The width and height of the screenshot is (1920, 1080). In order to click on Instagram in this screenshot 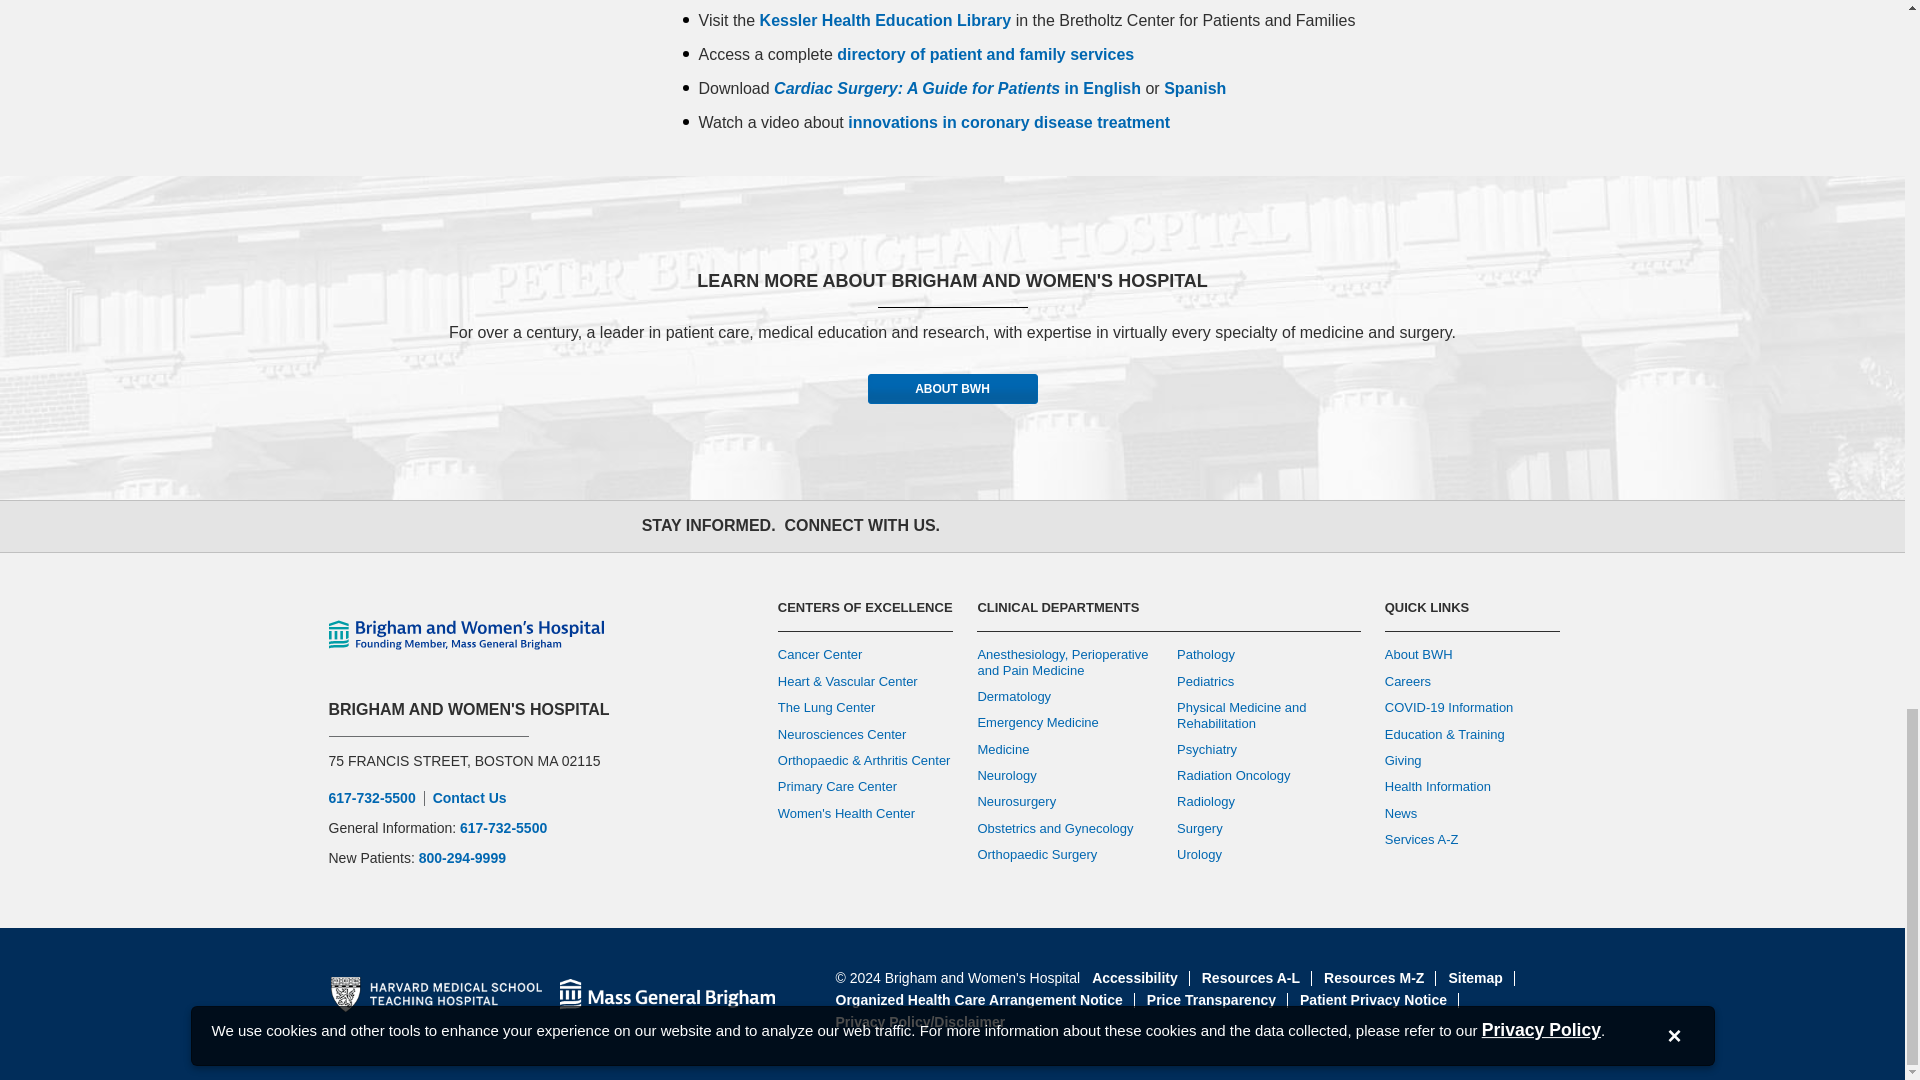, I will do `click(1062, 526)`.